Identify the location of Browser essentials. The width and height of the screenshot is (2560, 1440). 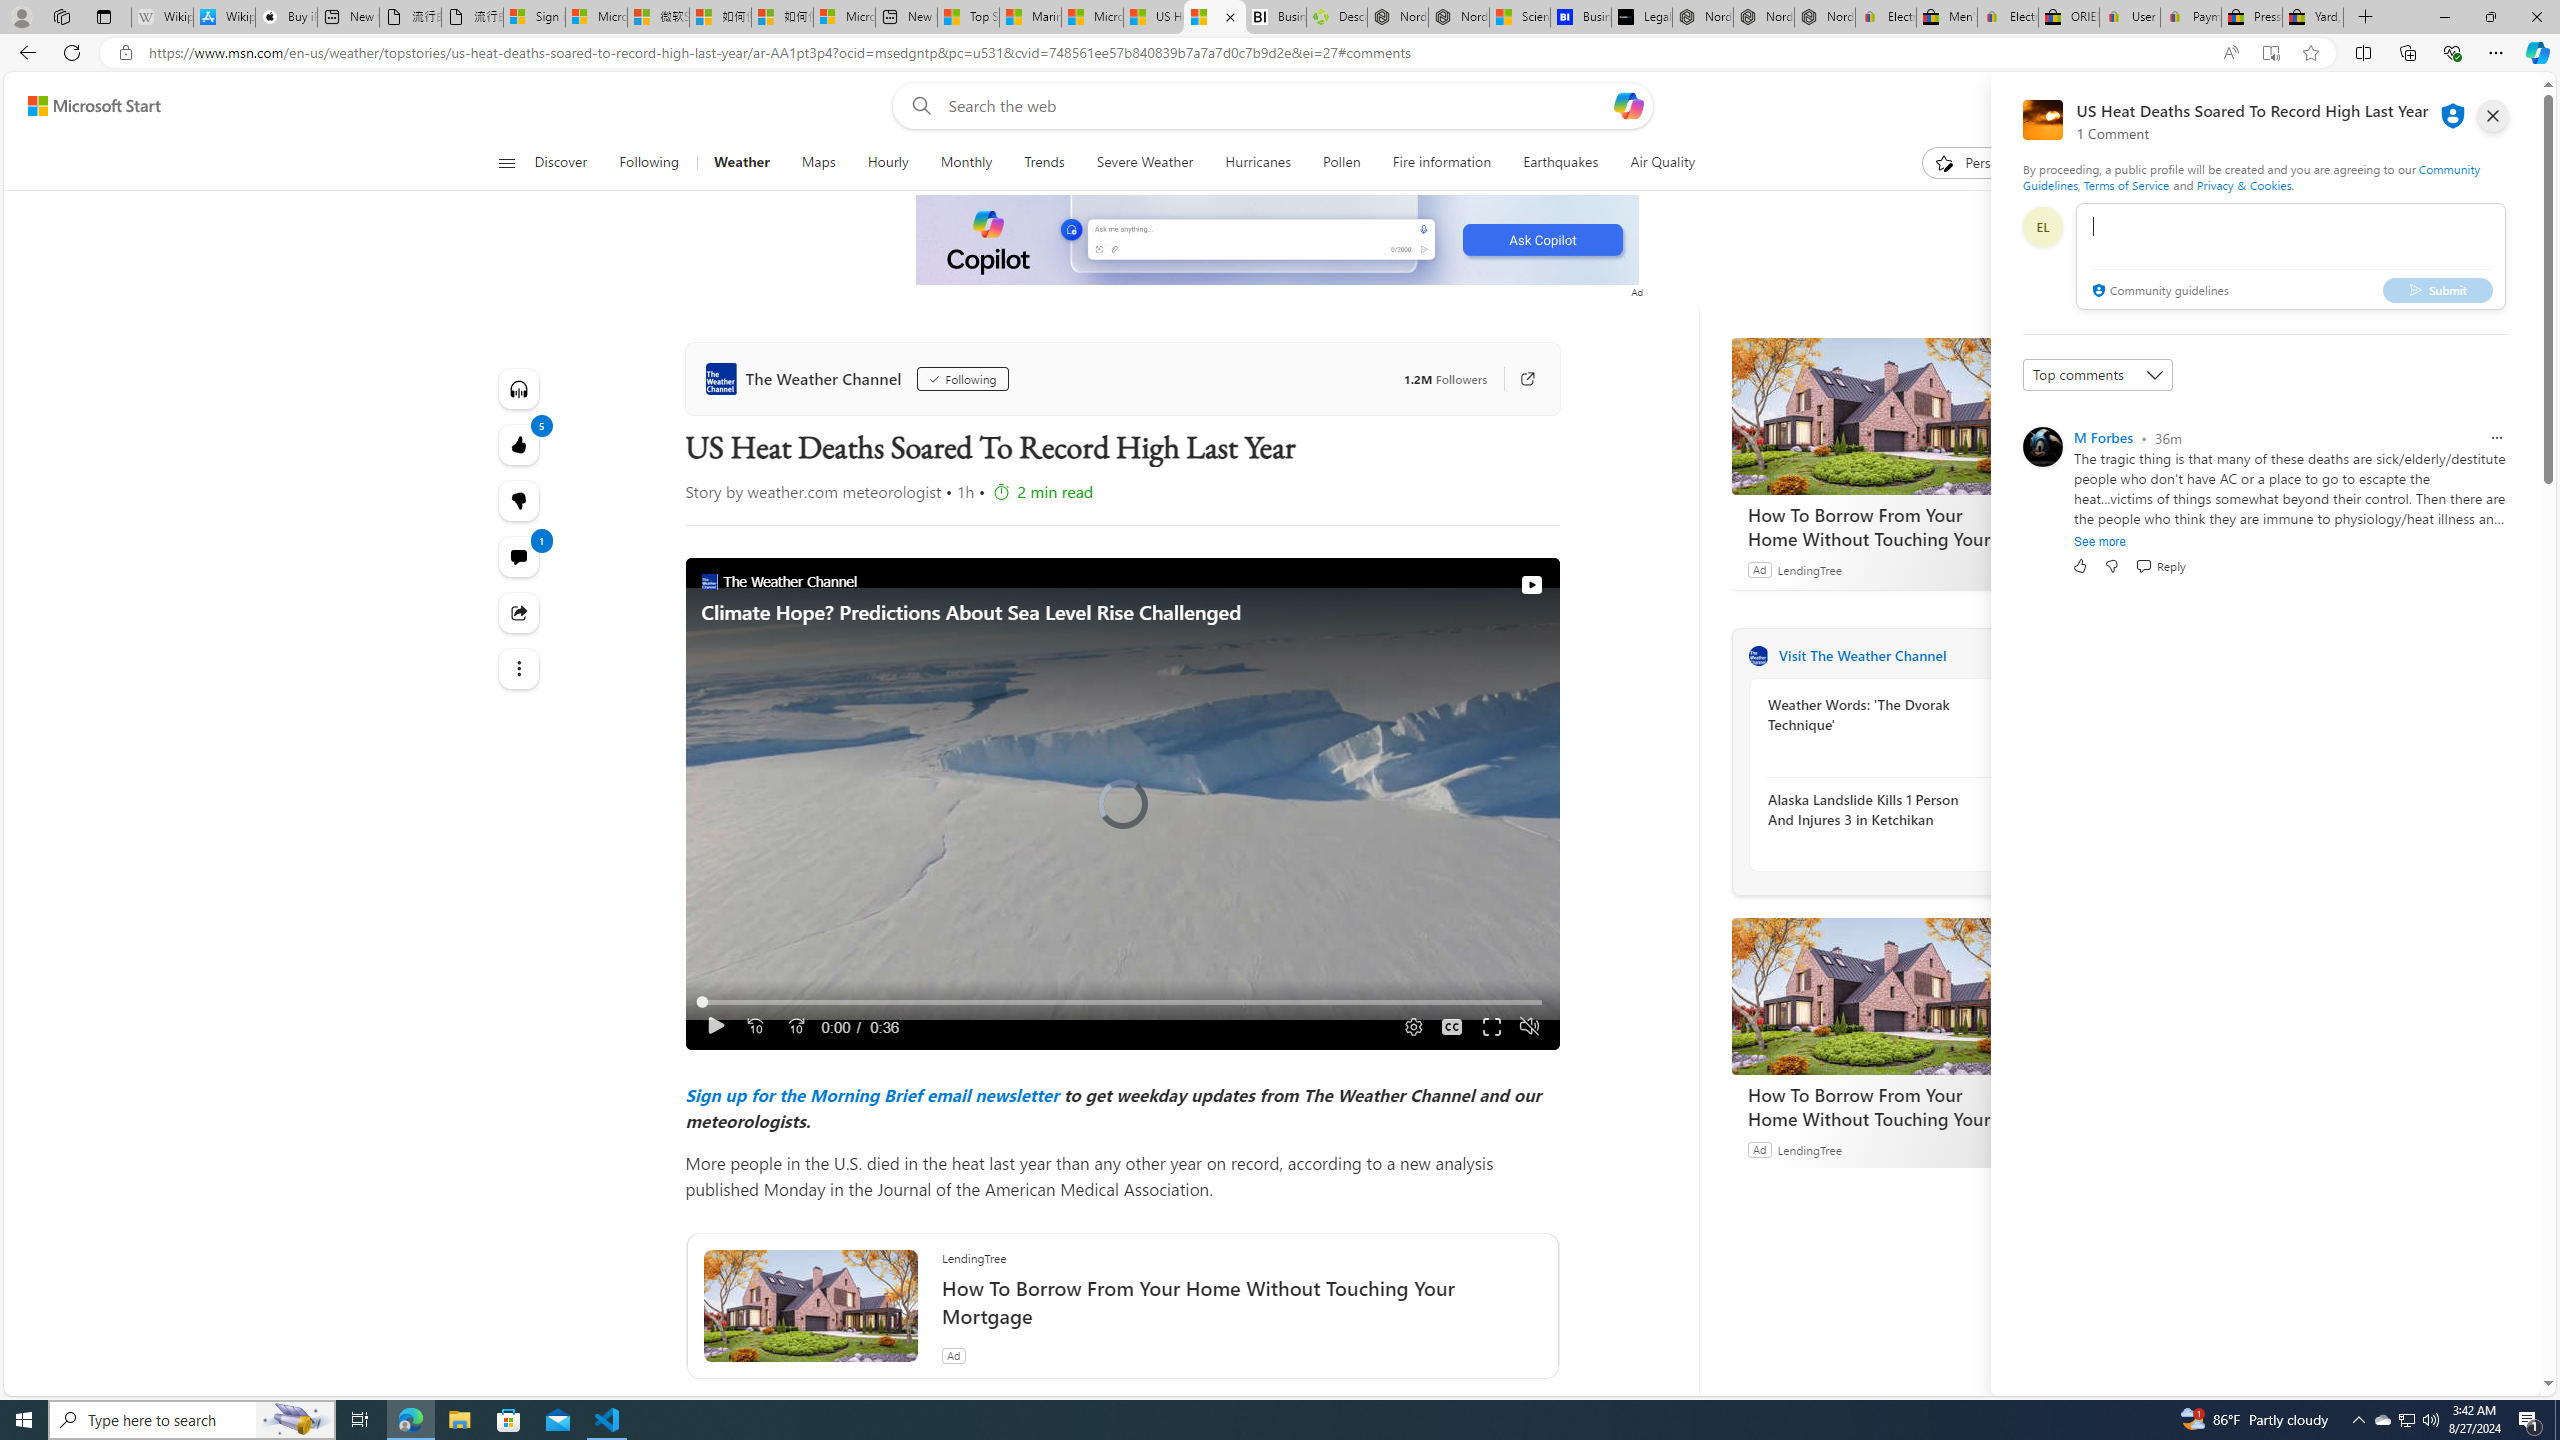
(2452, 52).